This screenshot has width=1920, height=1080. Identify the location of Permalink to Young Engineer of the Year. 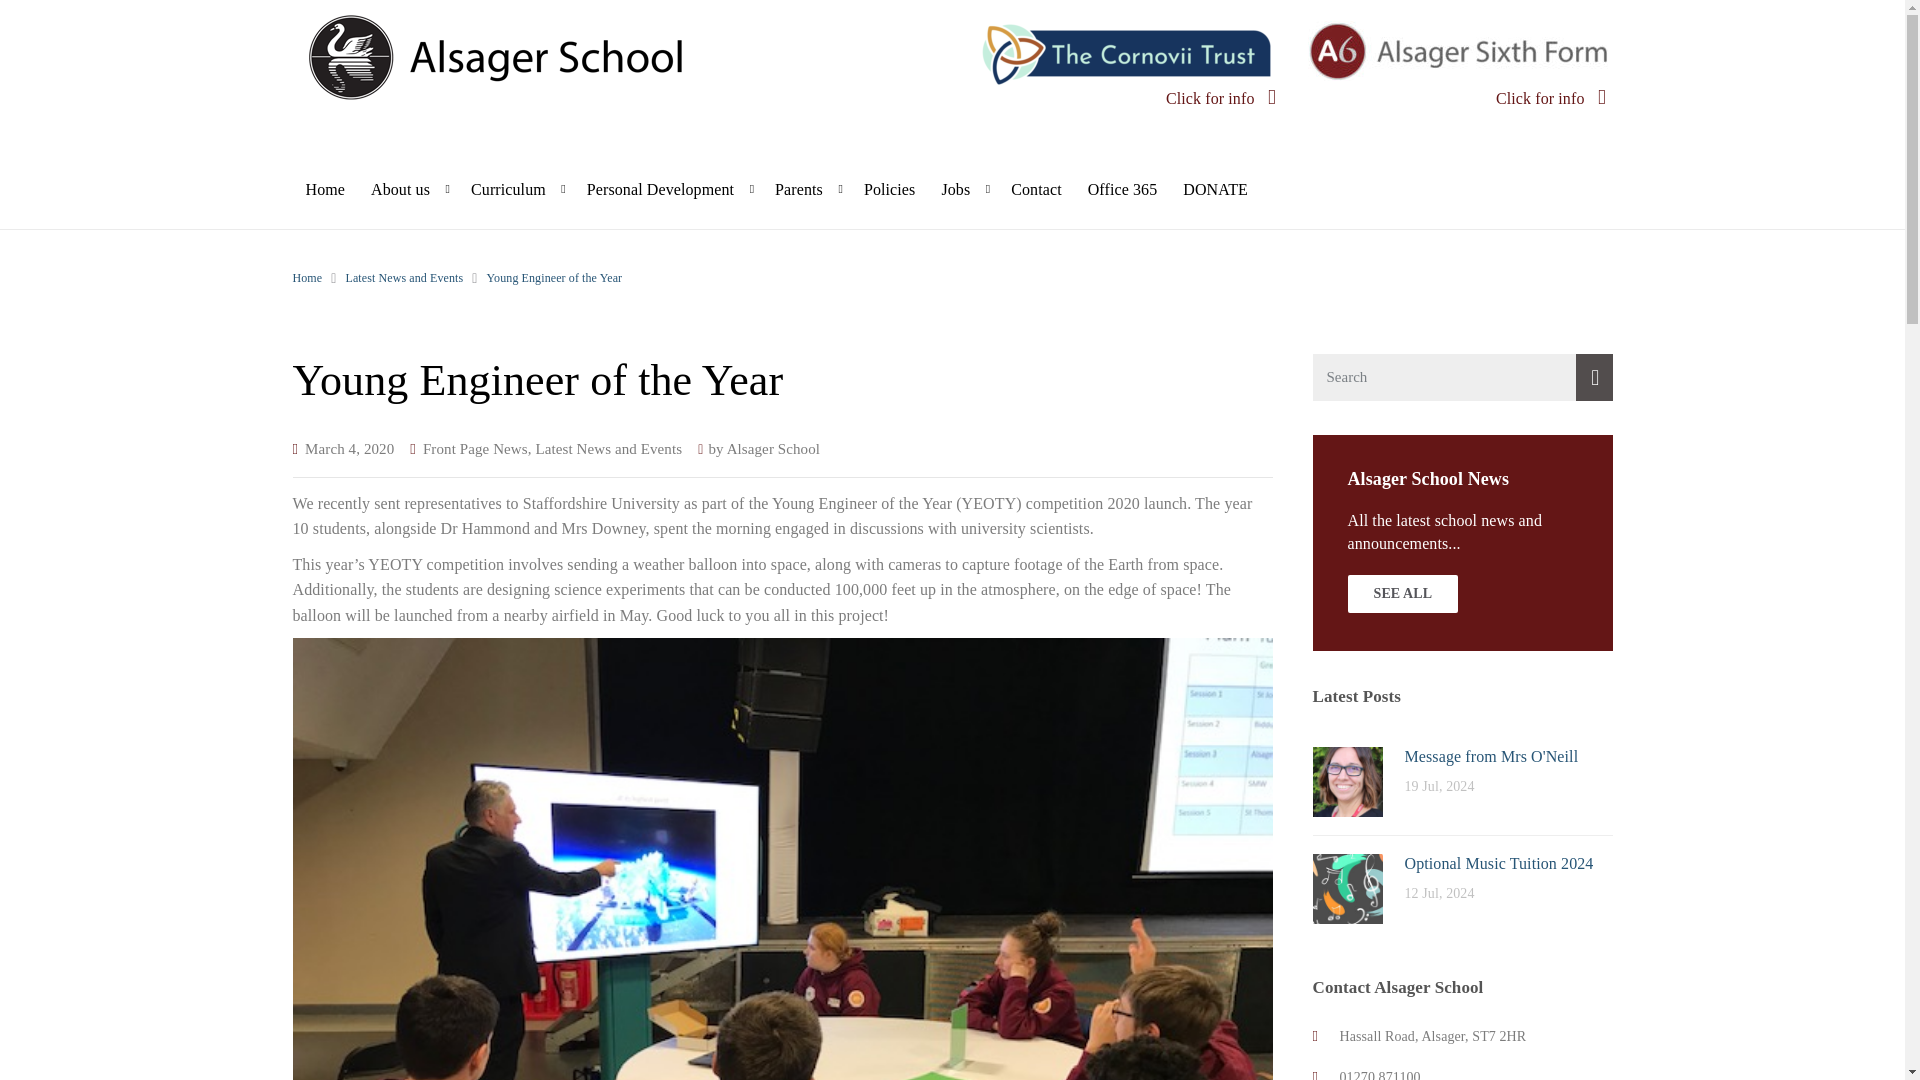
(349, 448).